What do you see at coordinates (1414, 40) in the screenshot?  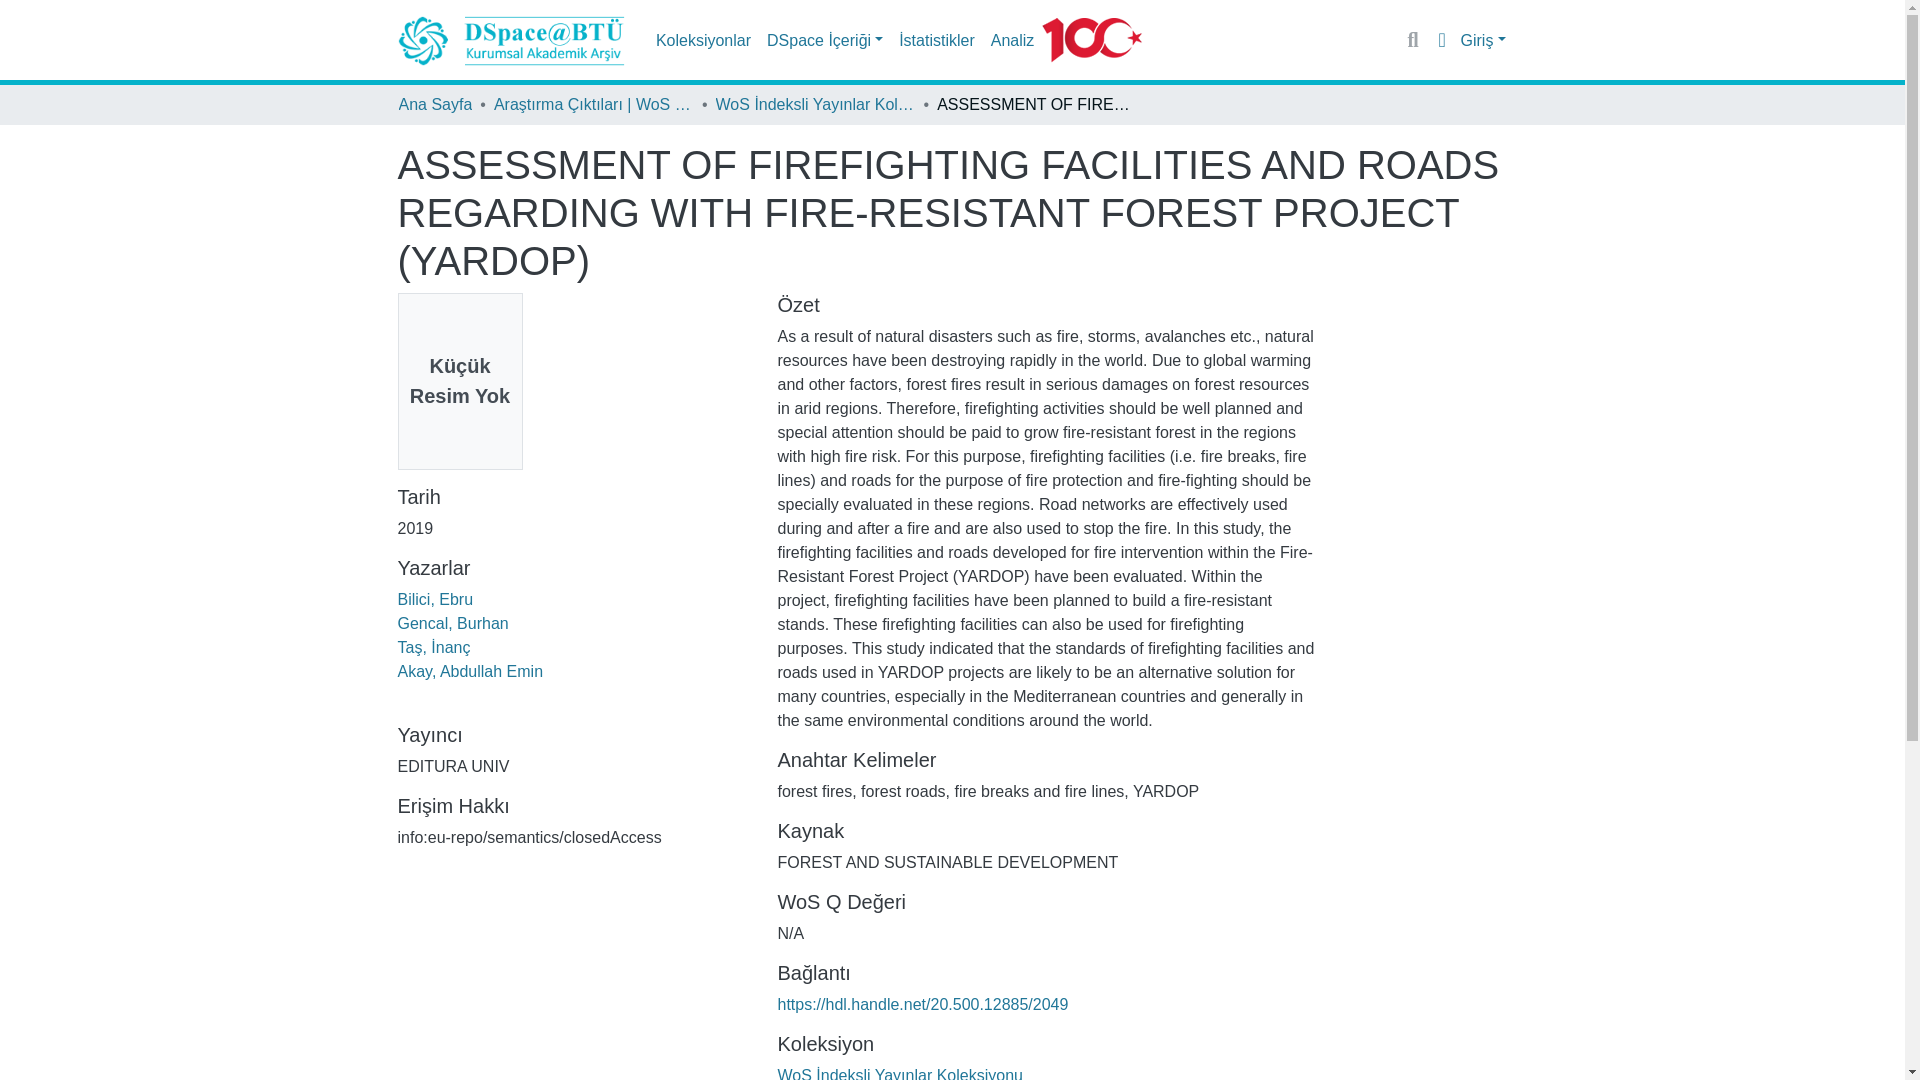 I see `Ara` at bounding box center [1414, 40].